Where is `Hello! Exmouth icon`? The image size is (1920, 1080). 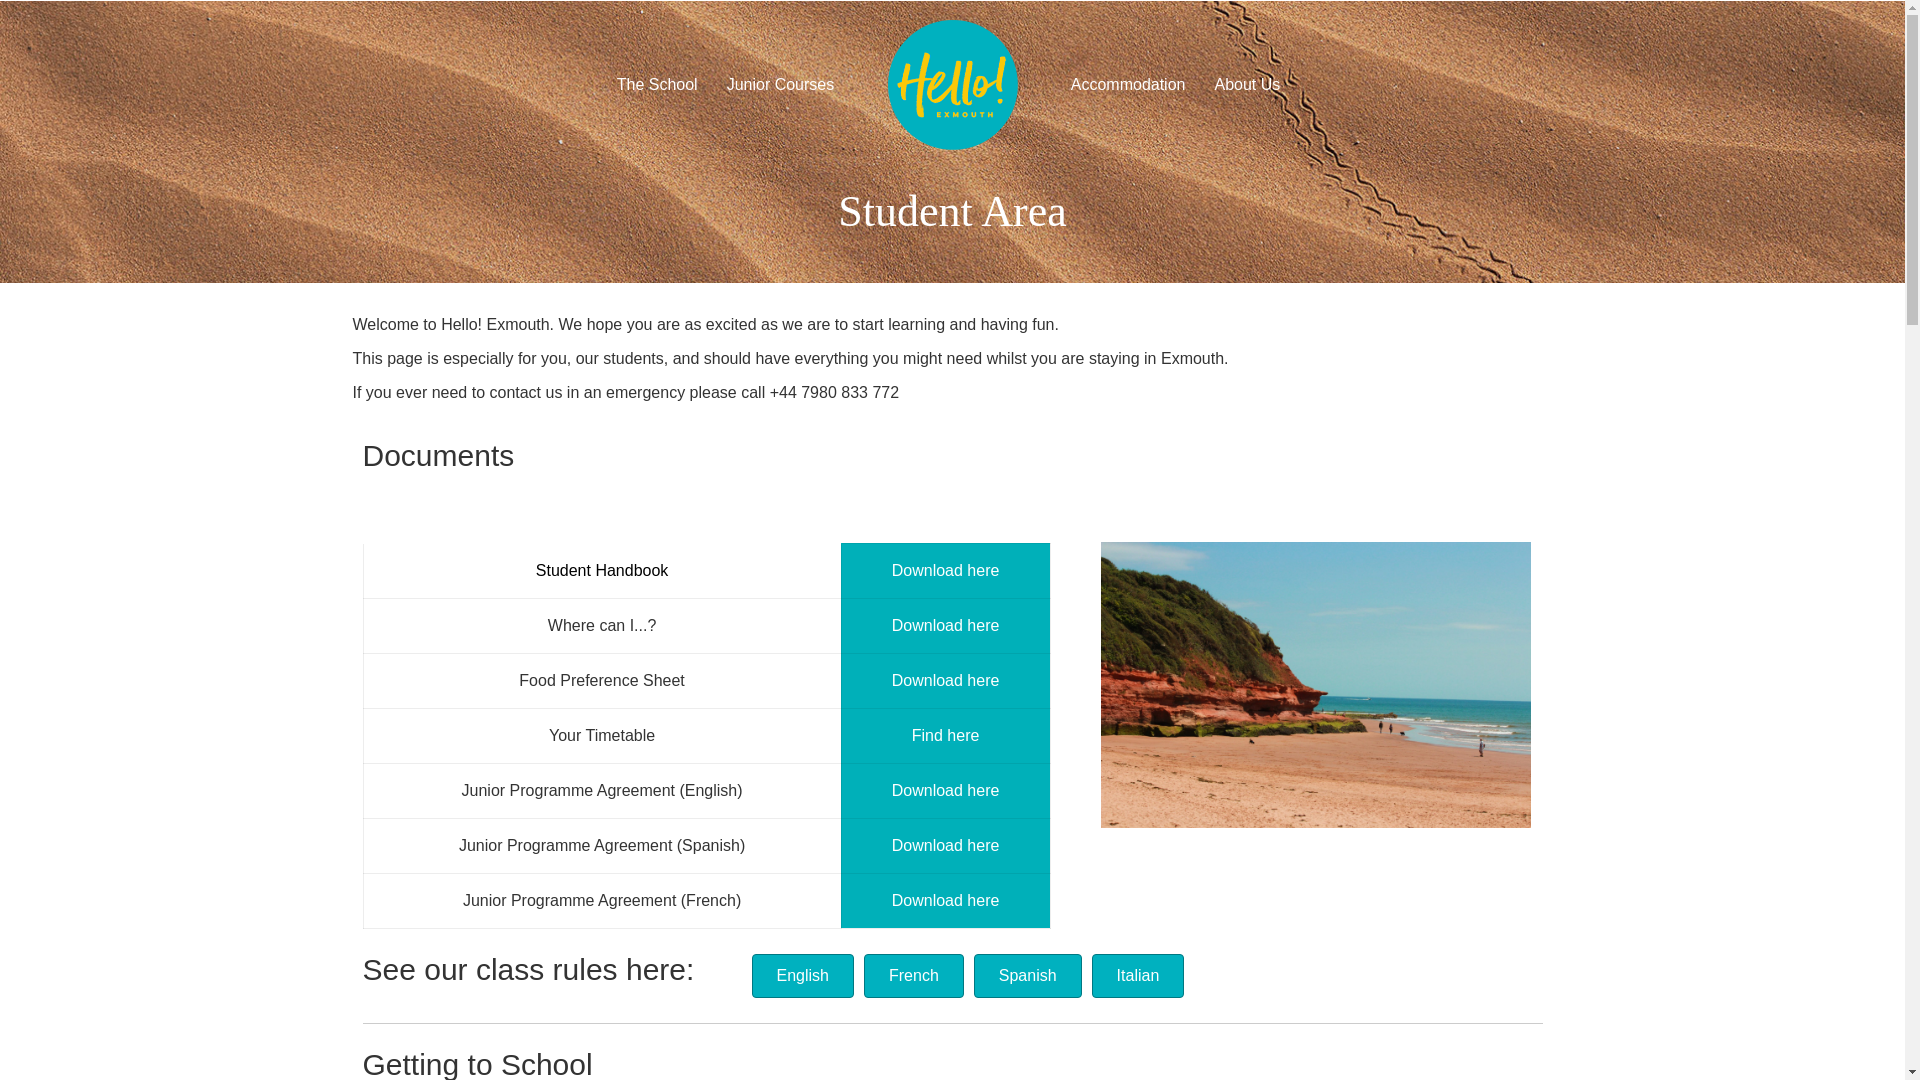 Hello! Exmouth icon is located at coordinates (952, 85).